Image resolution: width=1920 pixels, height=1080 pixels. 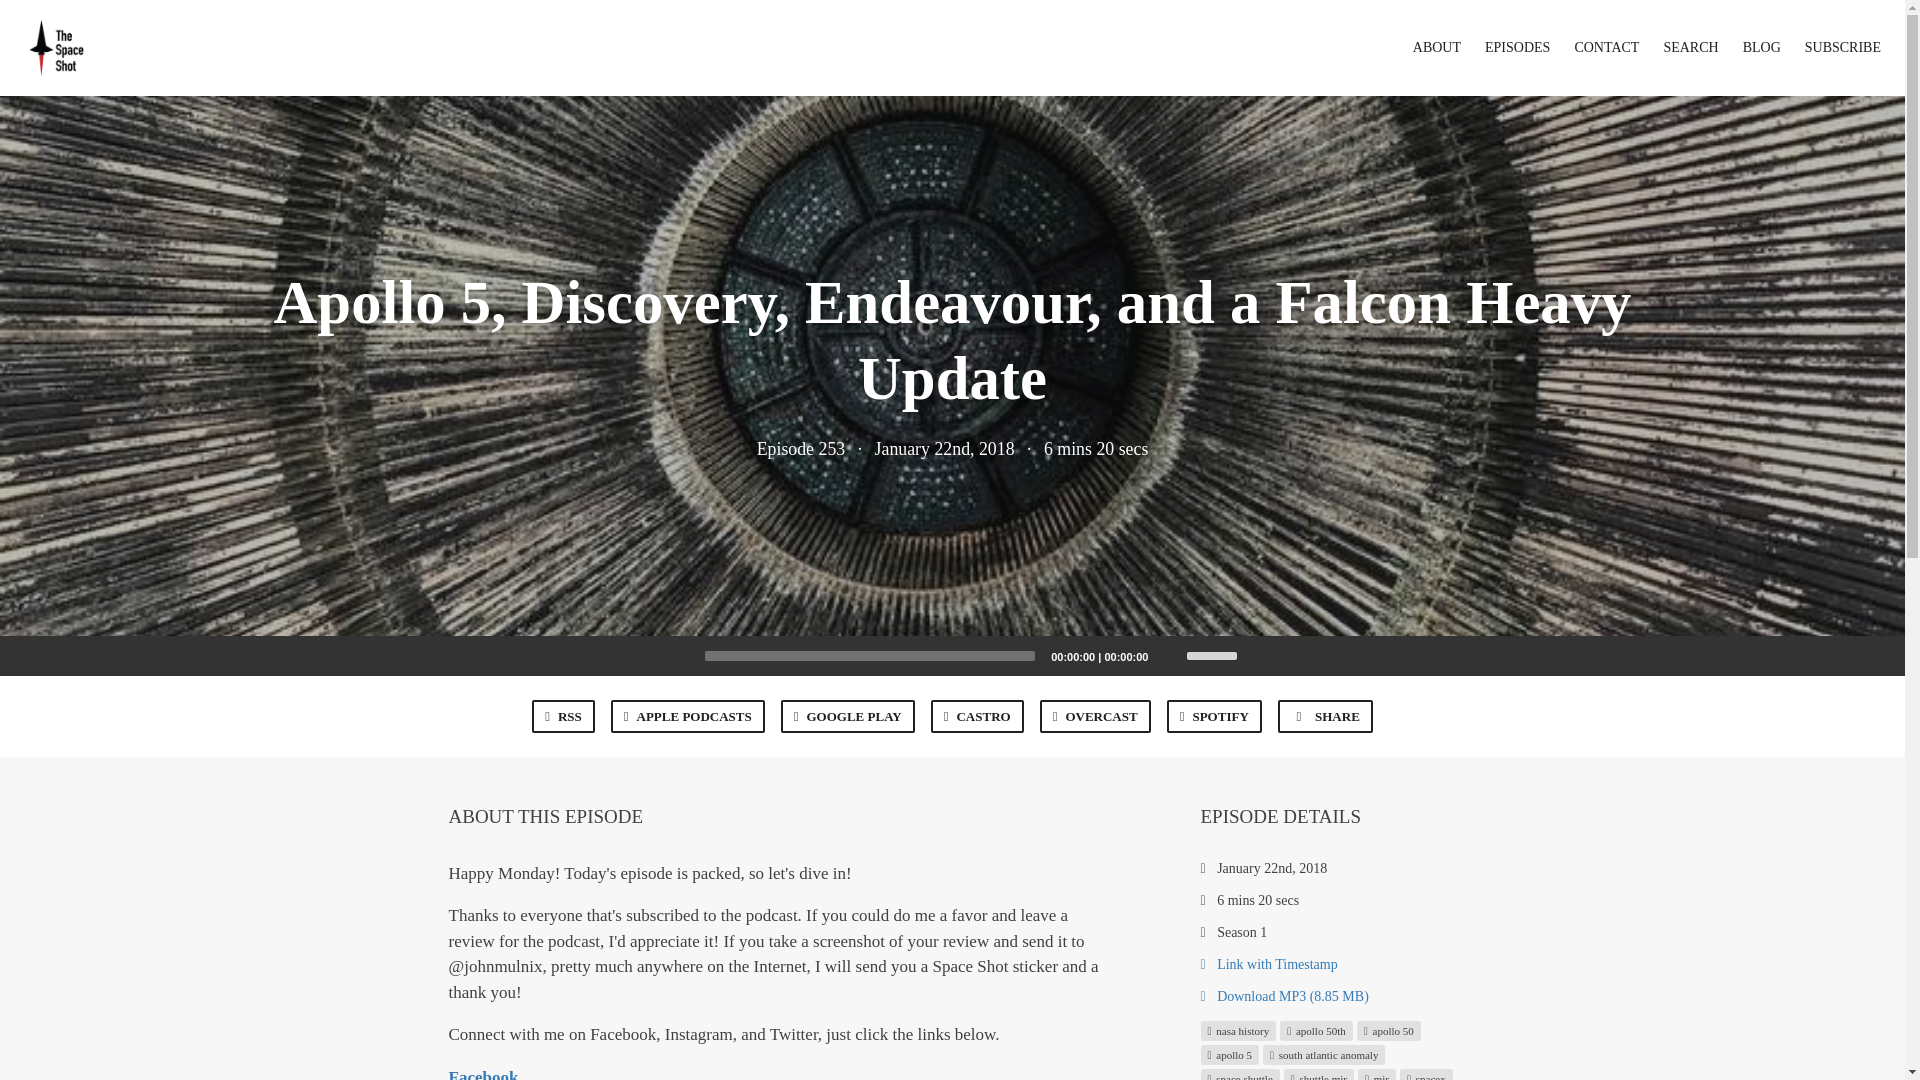 What do you see at coordinates (1238, 1030) in the screenshot?
I see `nasa history` at bounding box center [1238, 1030].